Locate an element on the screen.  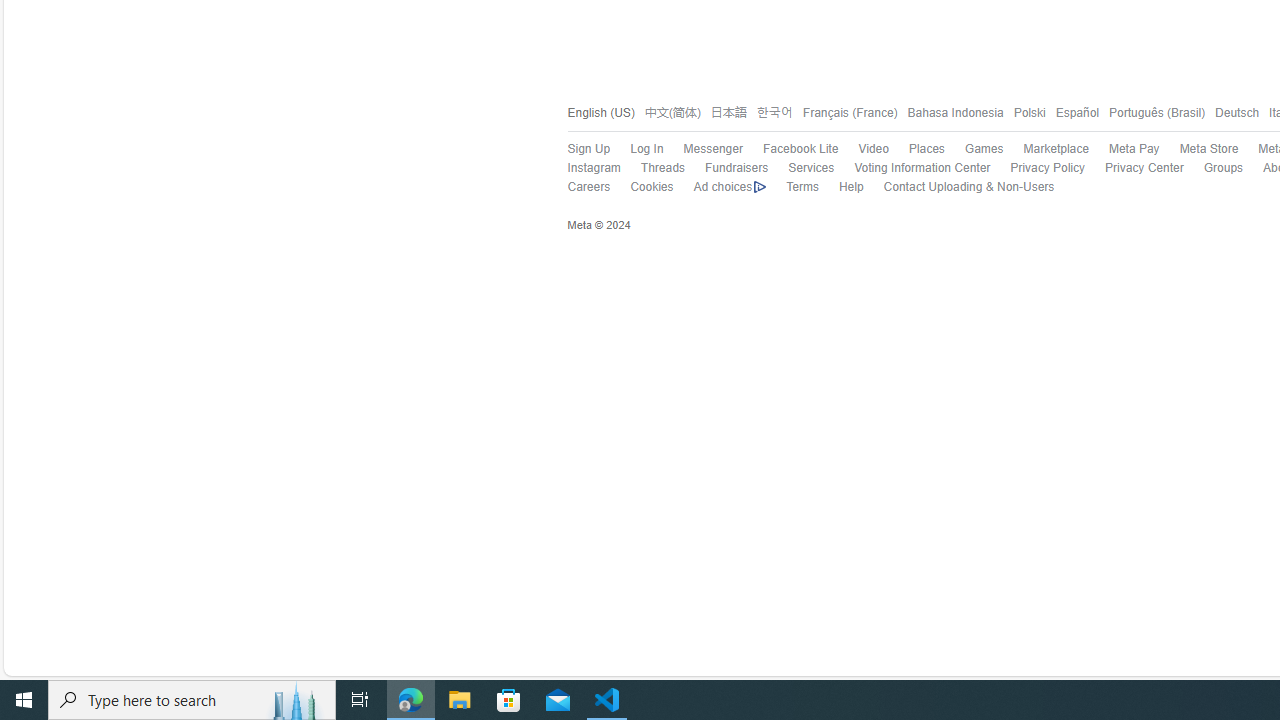
Meta Pay is located at coordinates (1124, 149).